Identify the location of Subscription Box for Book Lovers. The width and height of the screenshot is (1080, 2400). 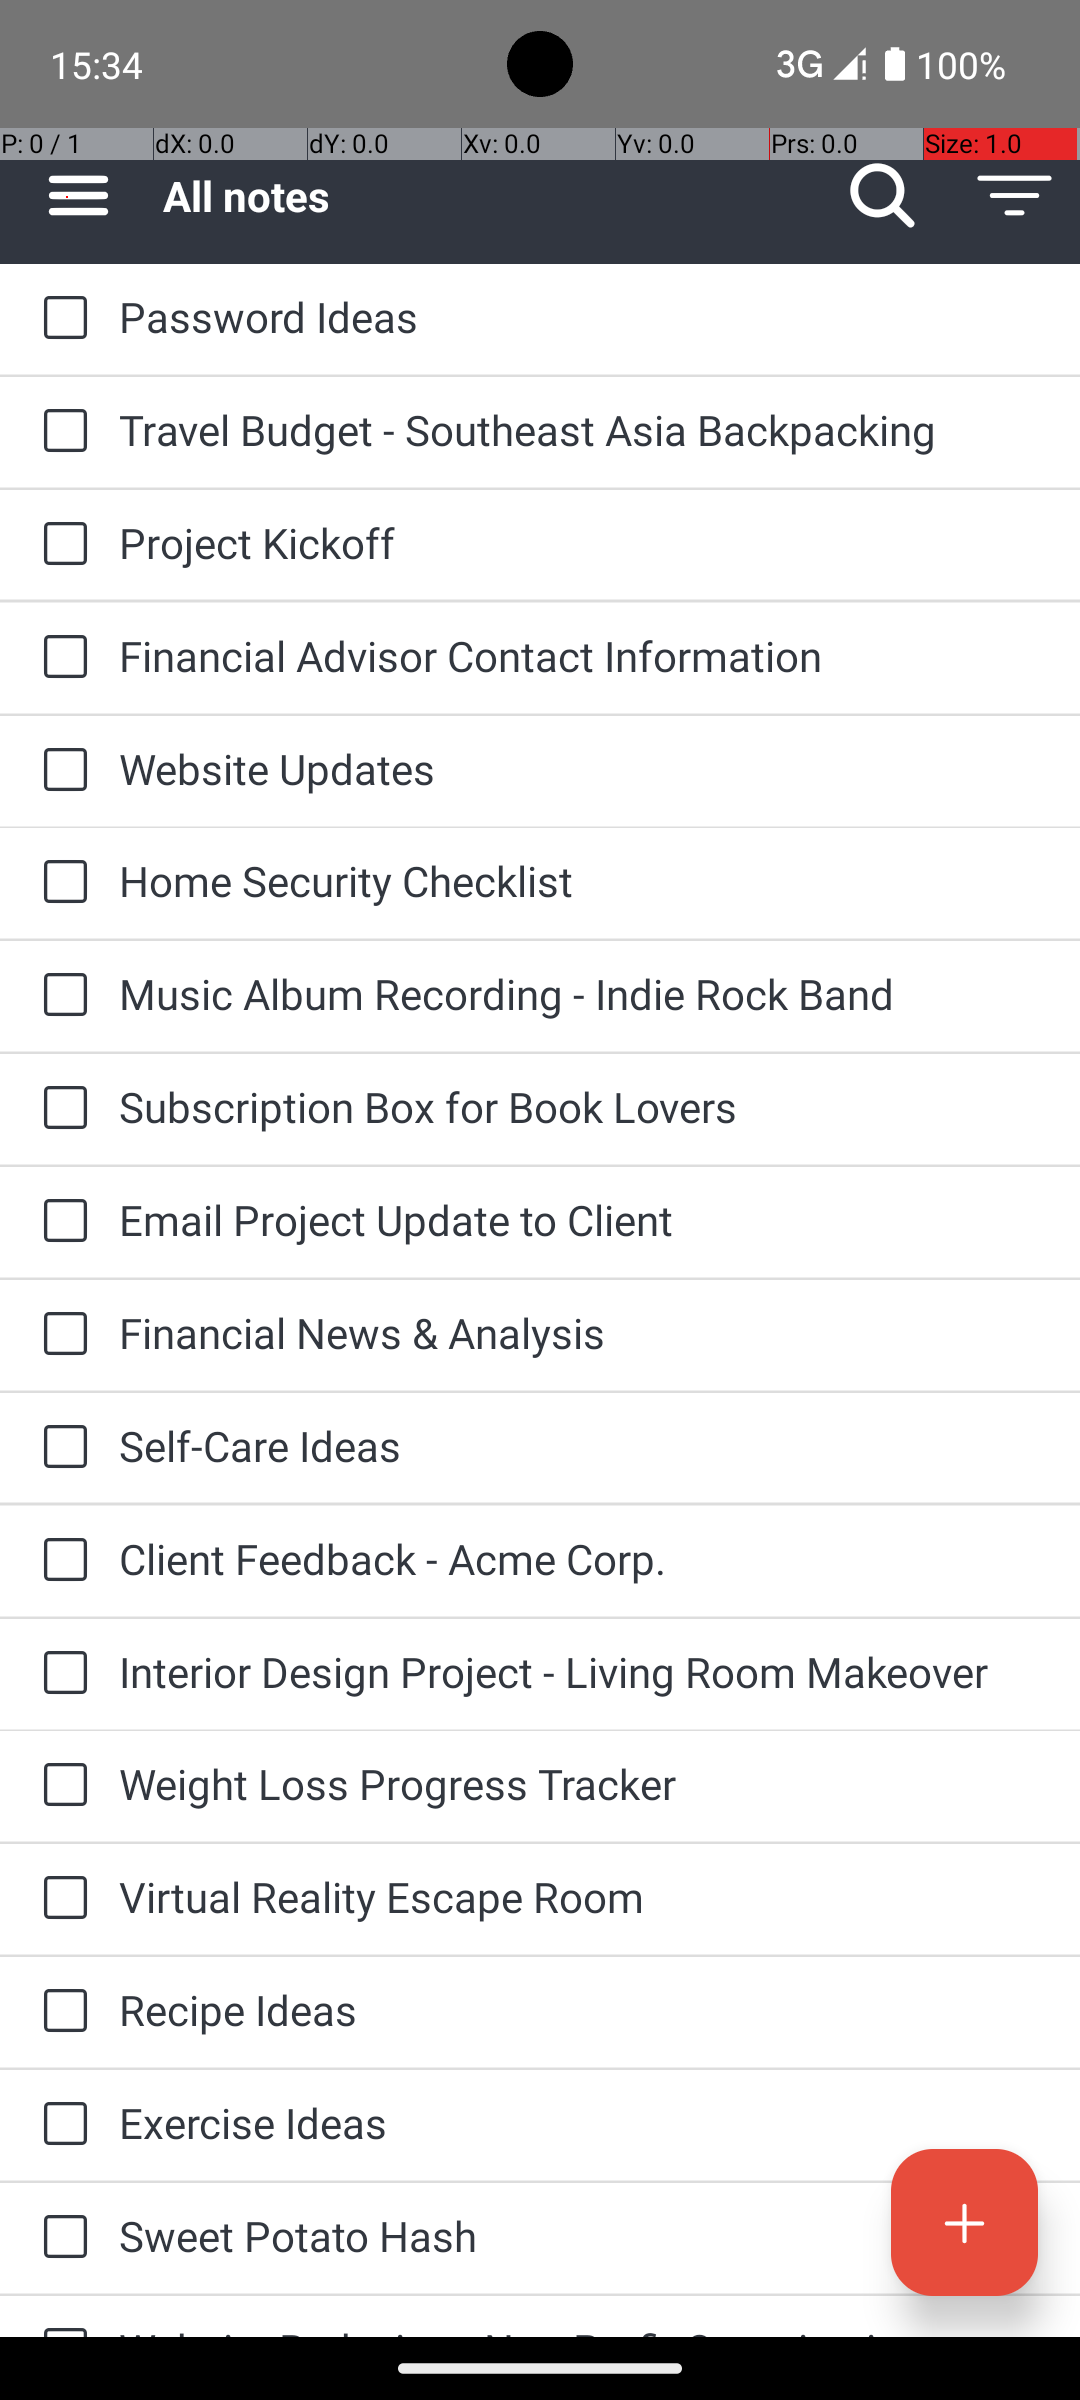
(580, 1106).